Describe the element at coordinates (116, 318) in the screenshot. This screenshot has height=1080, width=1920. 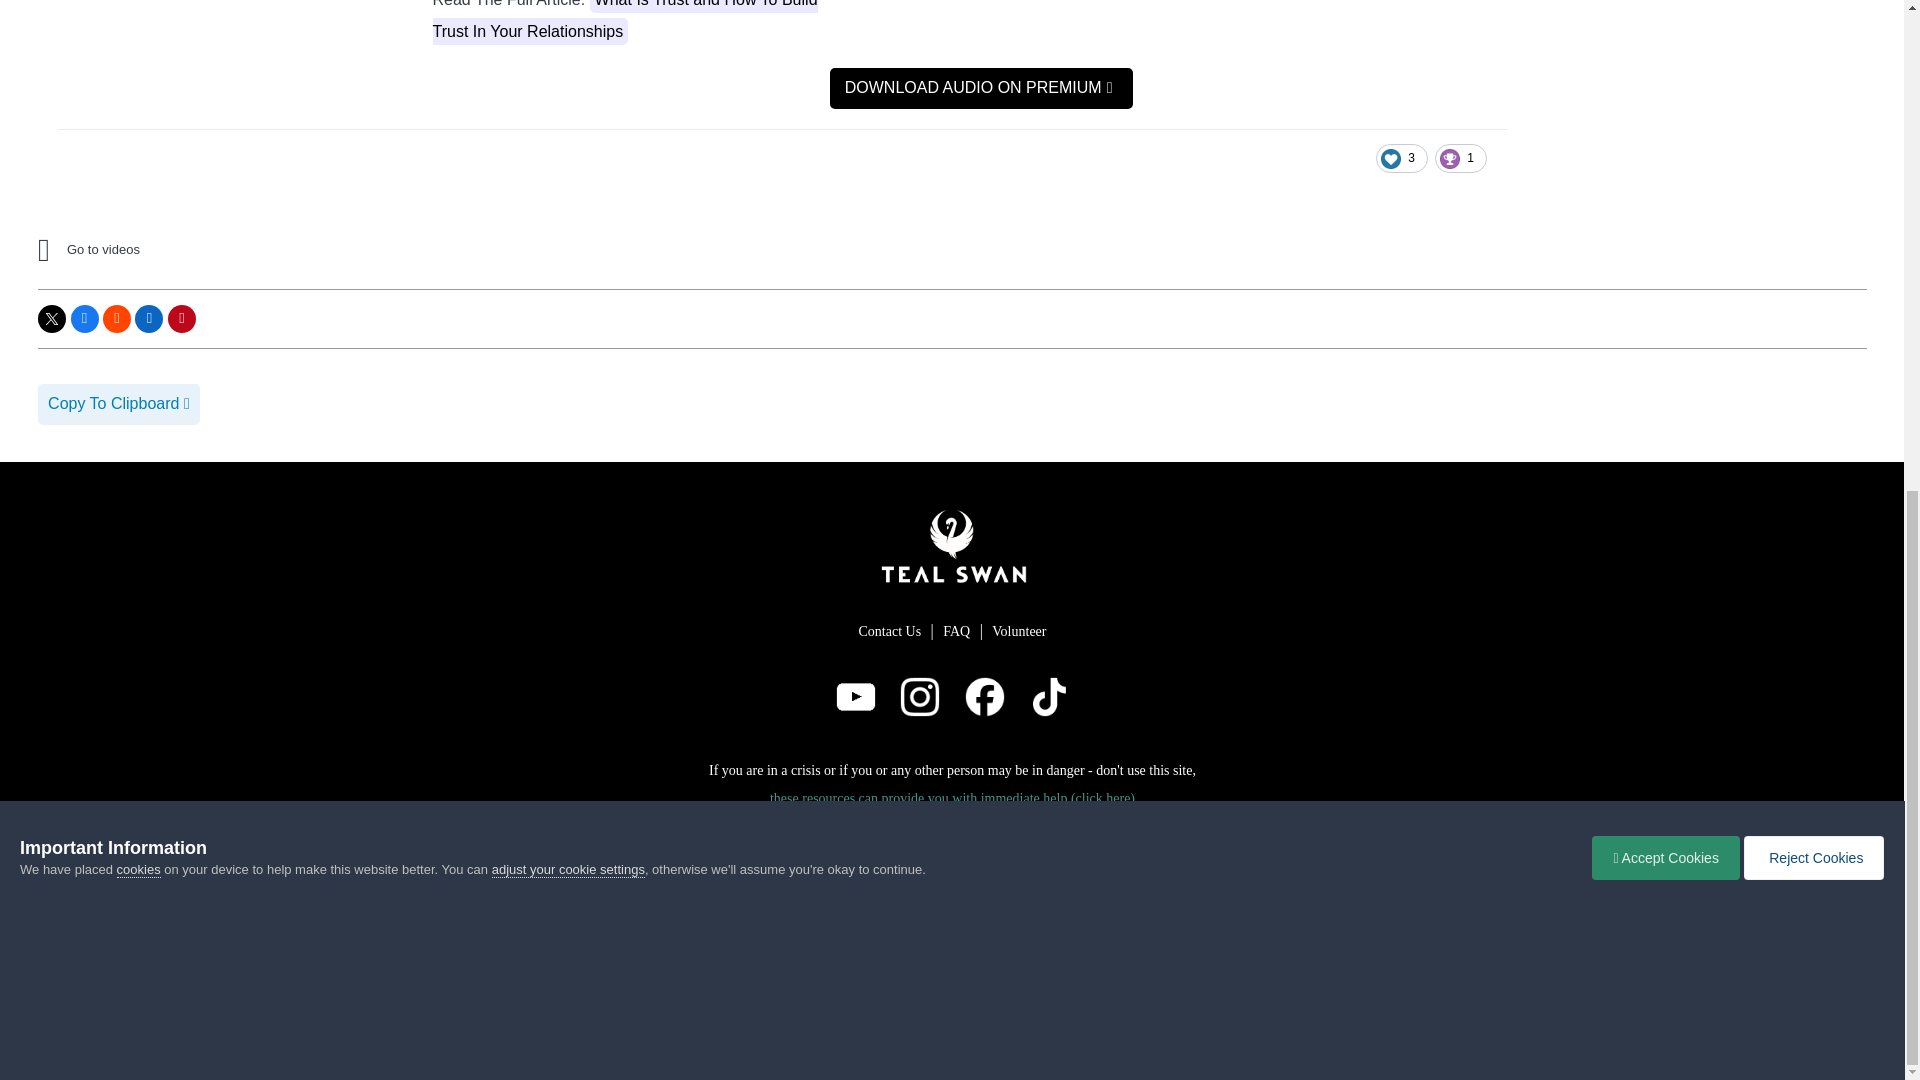
I see `Share on Reddit` at that location.